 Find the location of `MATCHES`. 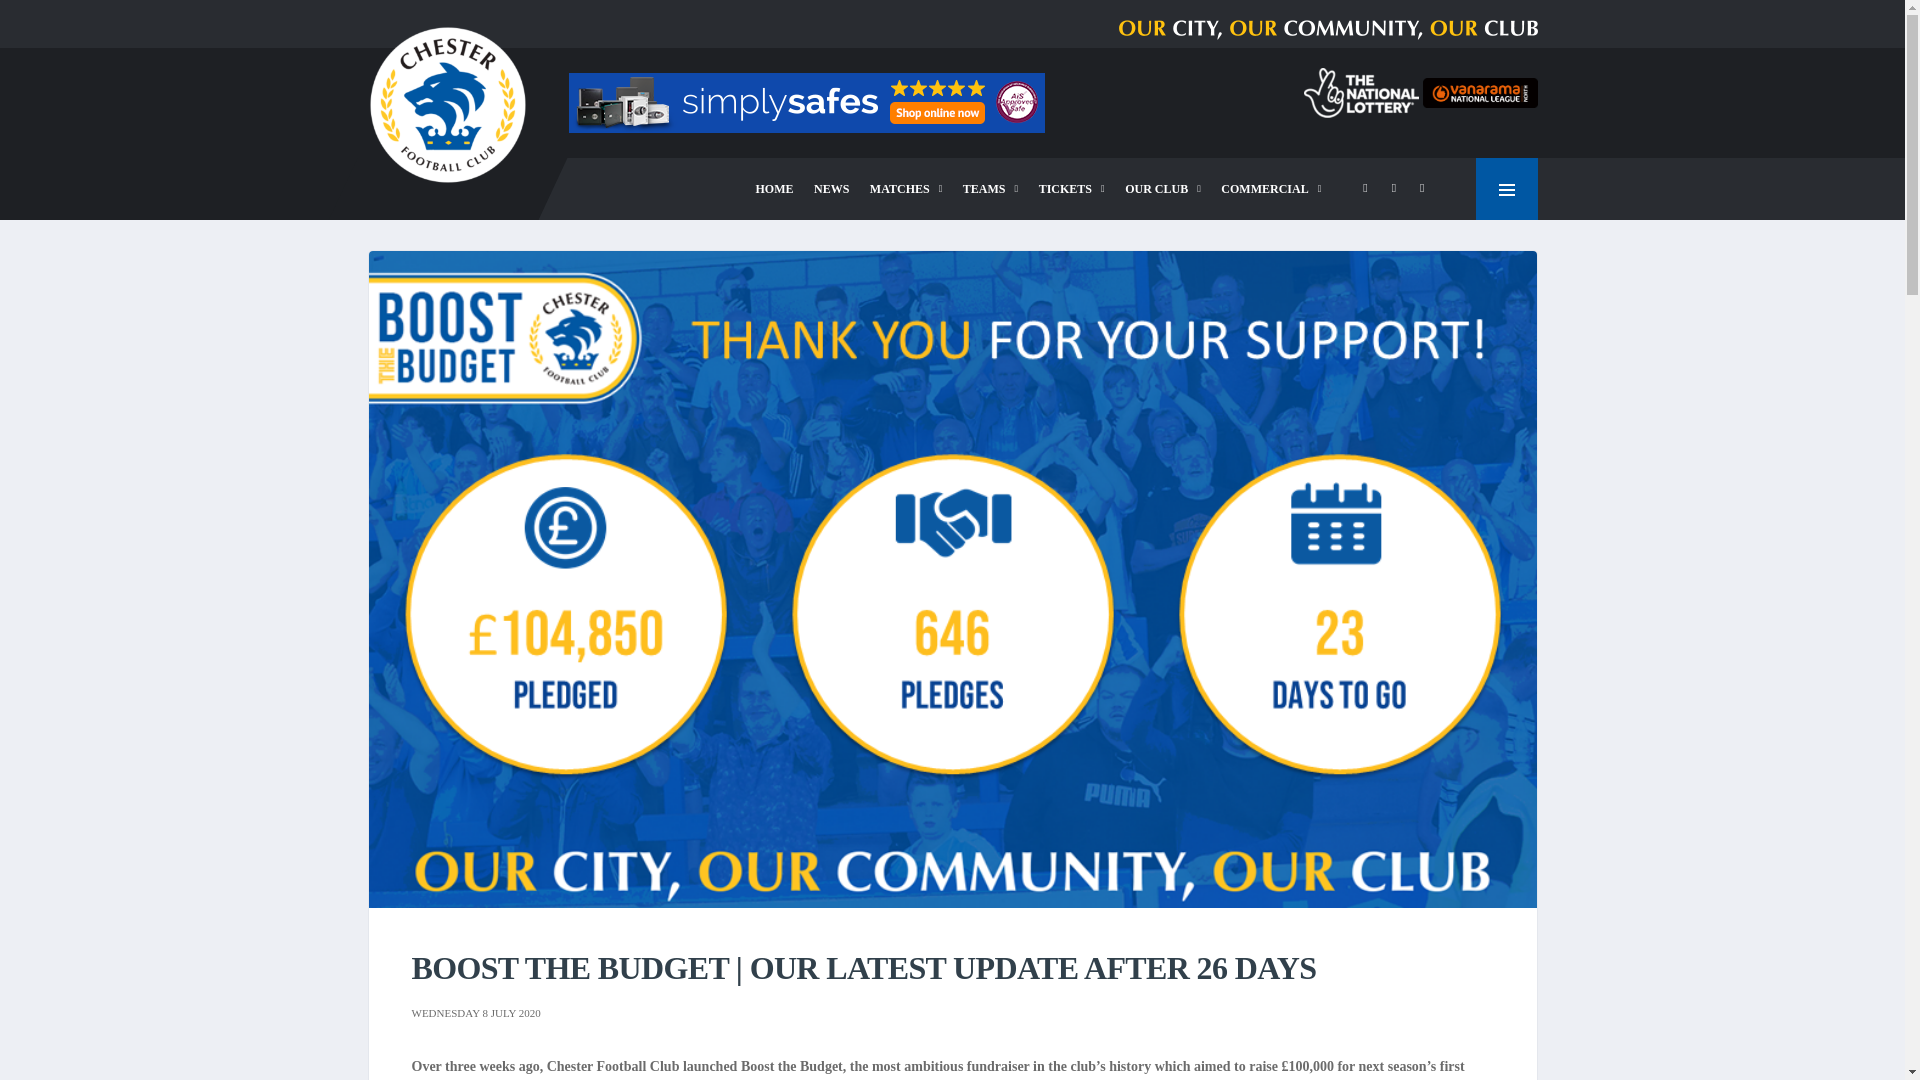

MATCHES is located at coordinates (906, 188).